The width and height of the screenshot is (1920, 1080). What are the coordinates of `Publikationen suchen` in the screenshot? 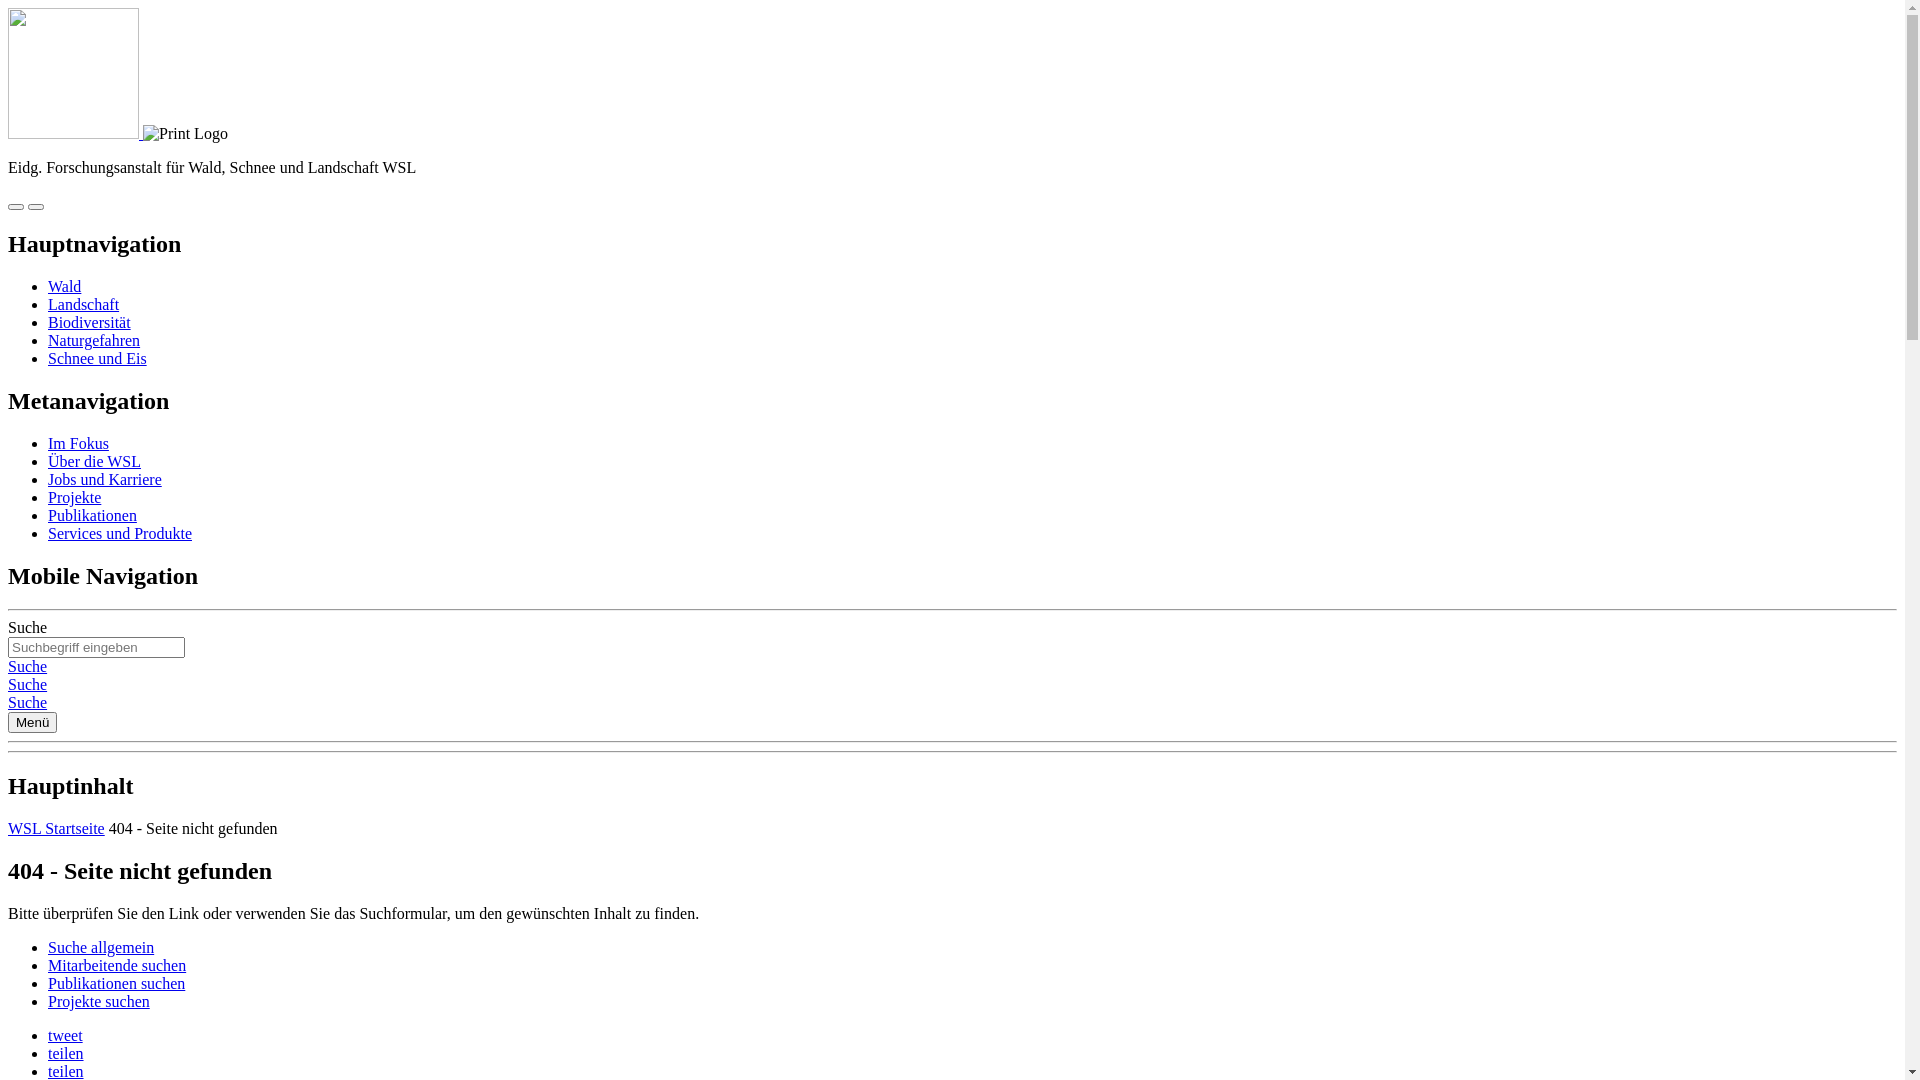 It's located at (116, 984).